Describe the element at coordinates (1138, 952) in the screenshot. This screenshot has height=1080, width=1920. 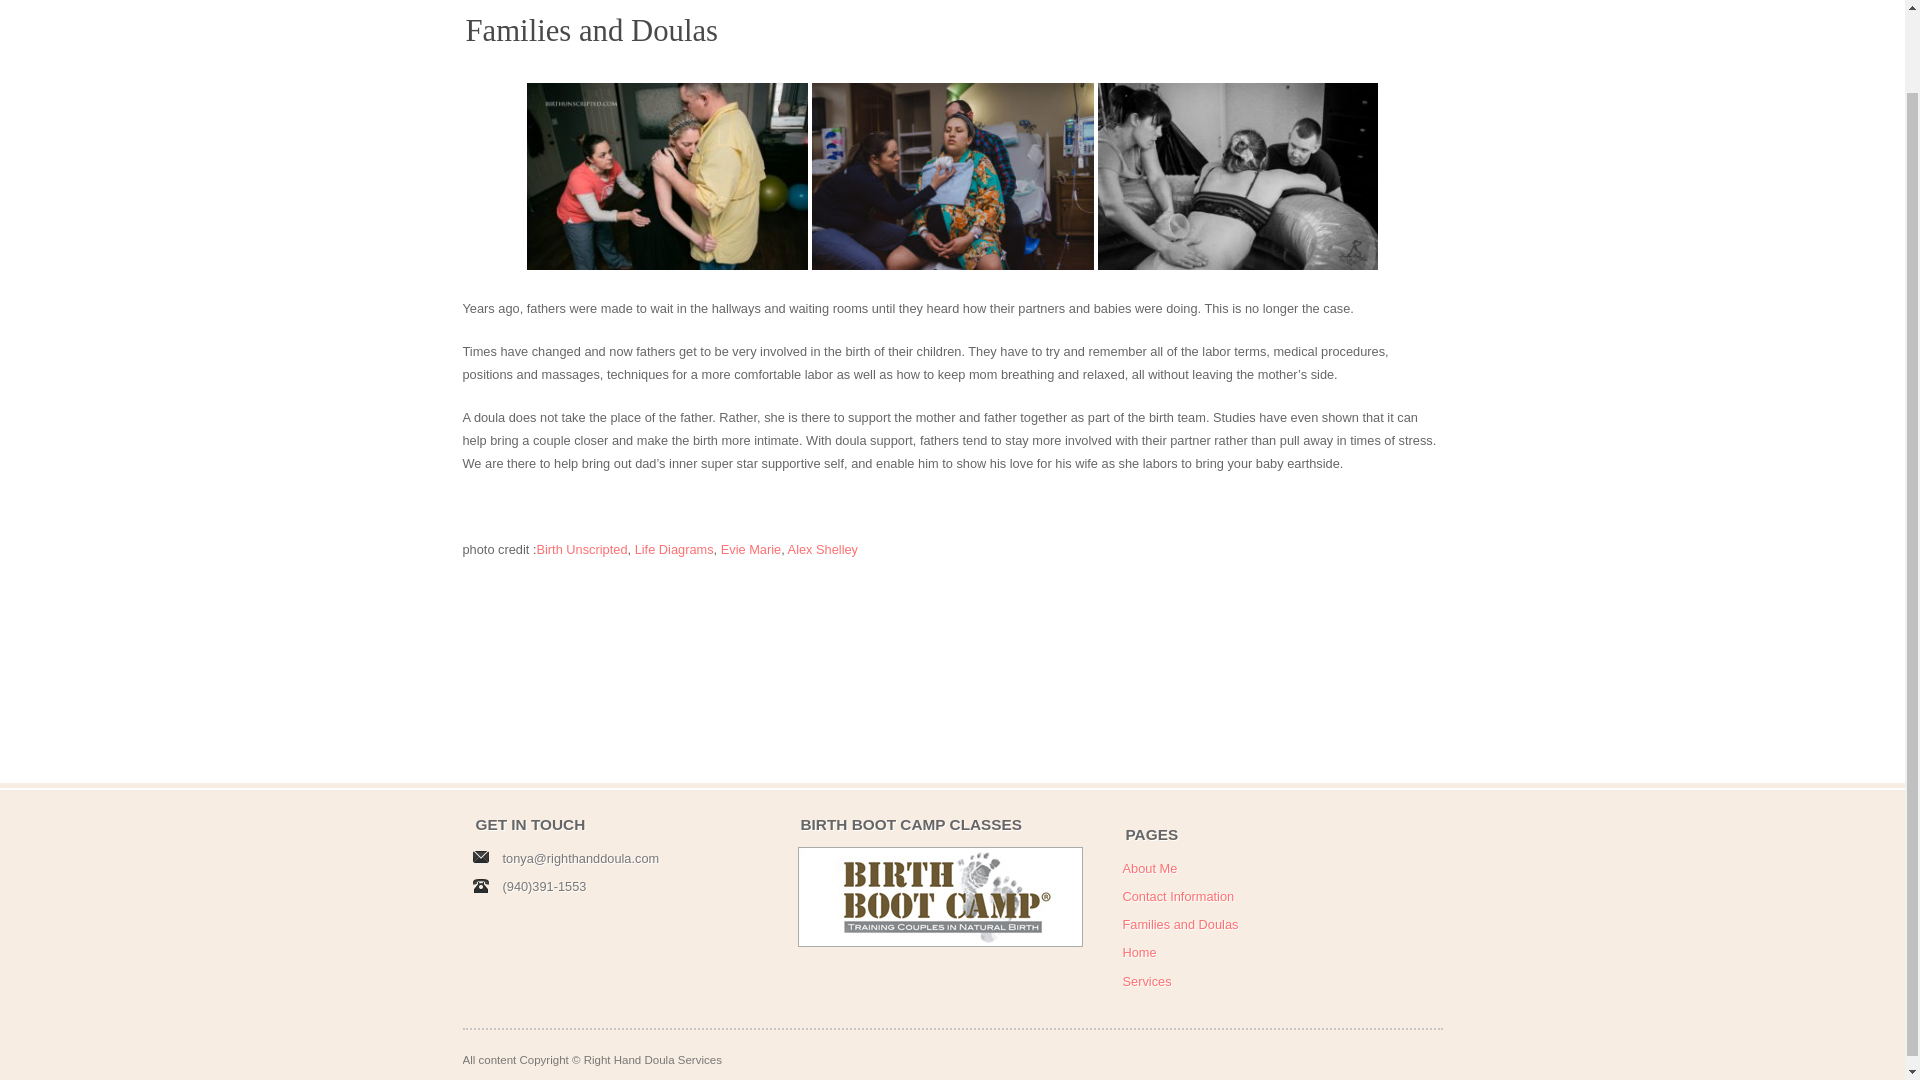
I see `Home` at that location.